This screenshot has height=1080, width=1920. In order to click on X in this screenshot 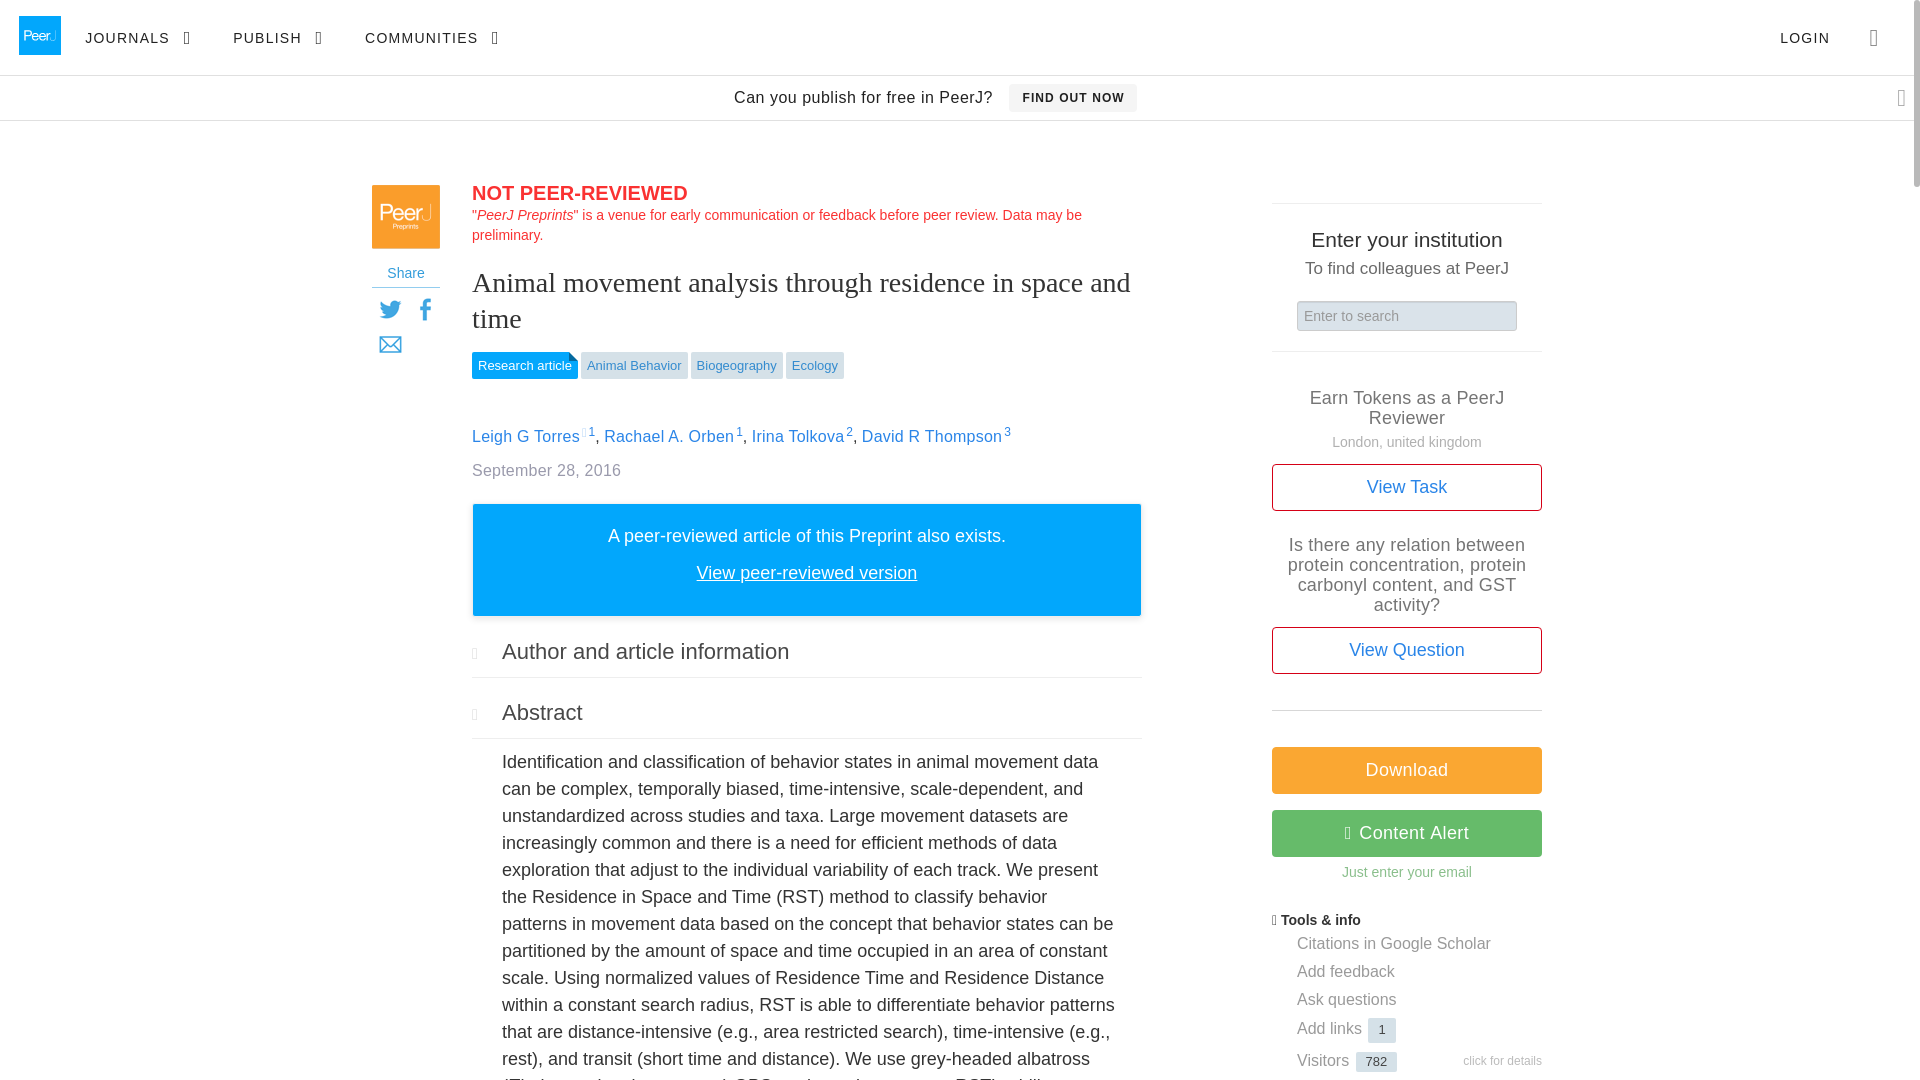, I will do `click(390, 309)`.